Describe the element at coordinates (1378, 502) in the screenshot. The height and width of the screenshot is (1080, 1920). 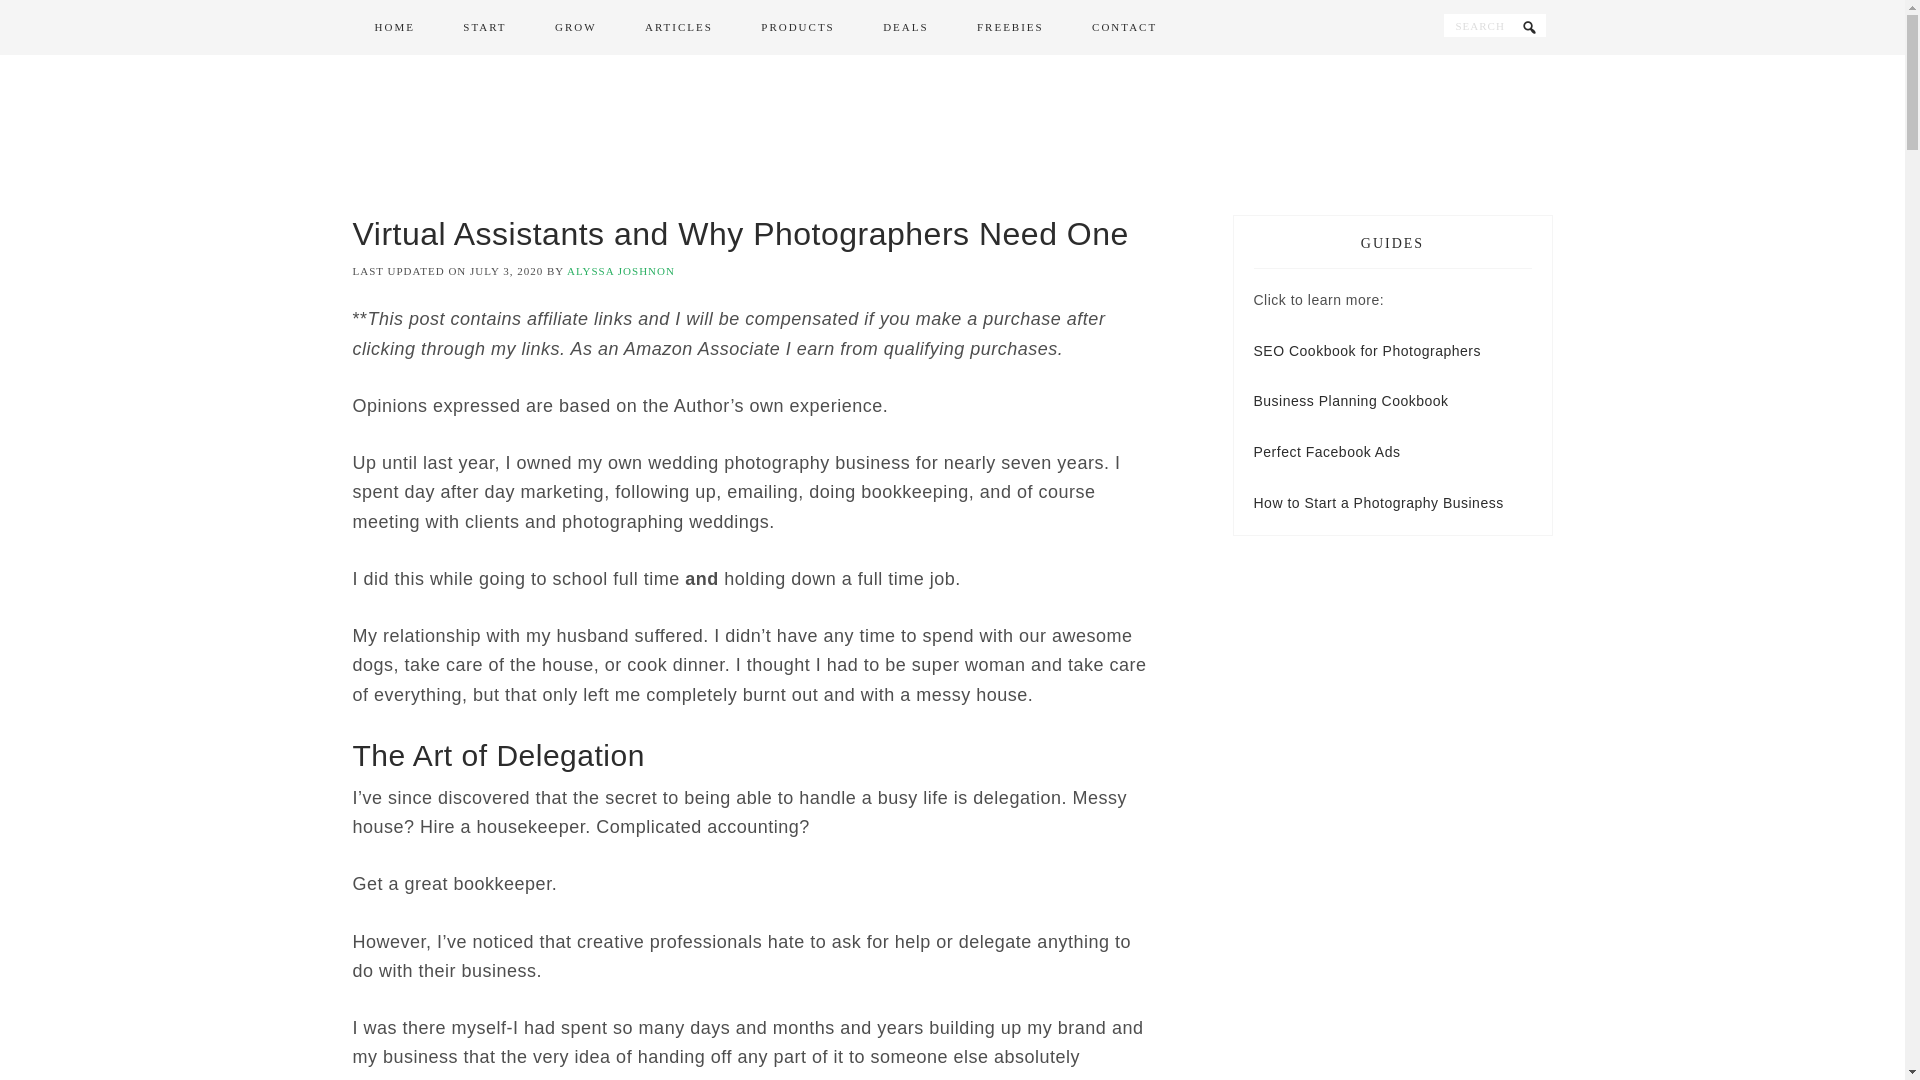
I see `How to Start a Photography Business` at that location.